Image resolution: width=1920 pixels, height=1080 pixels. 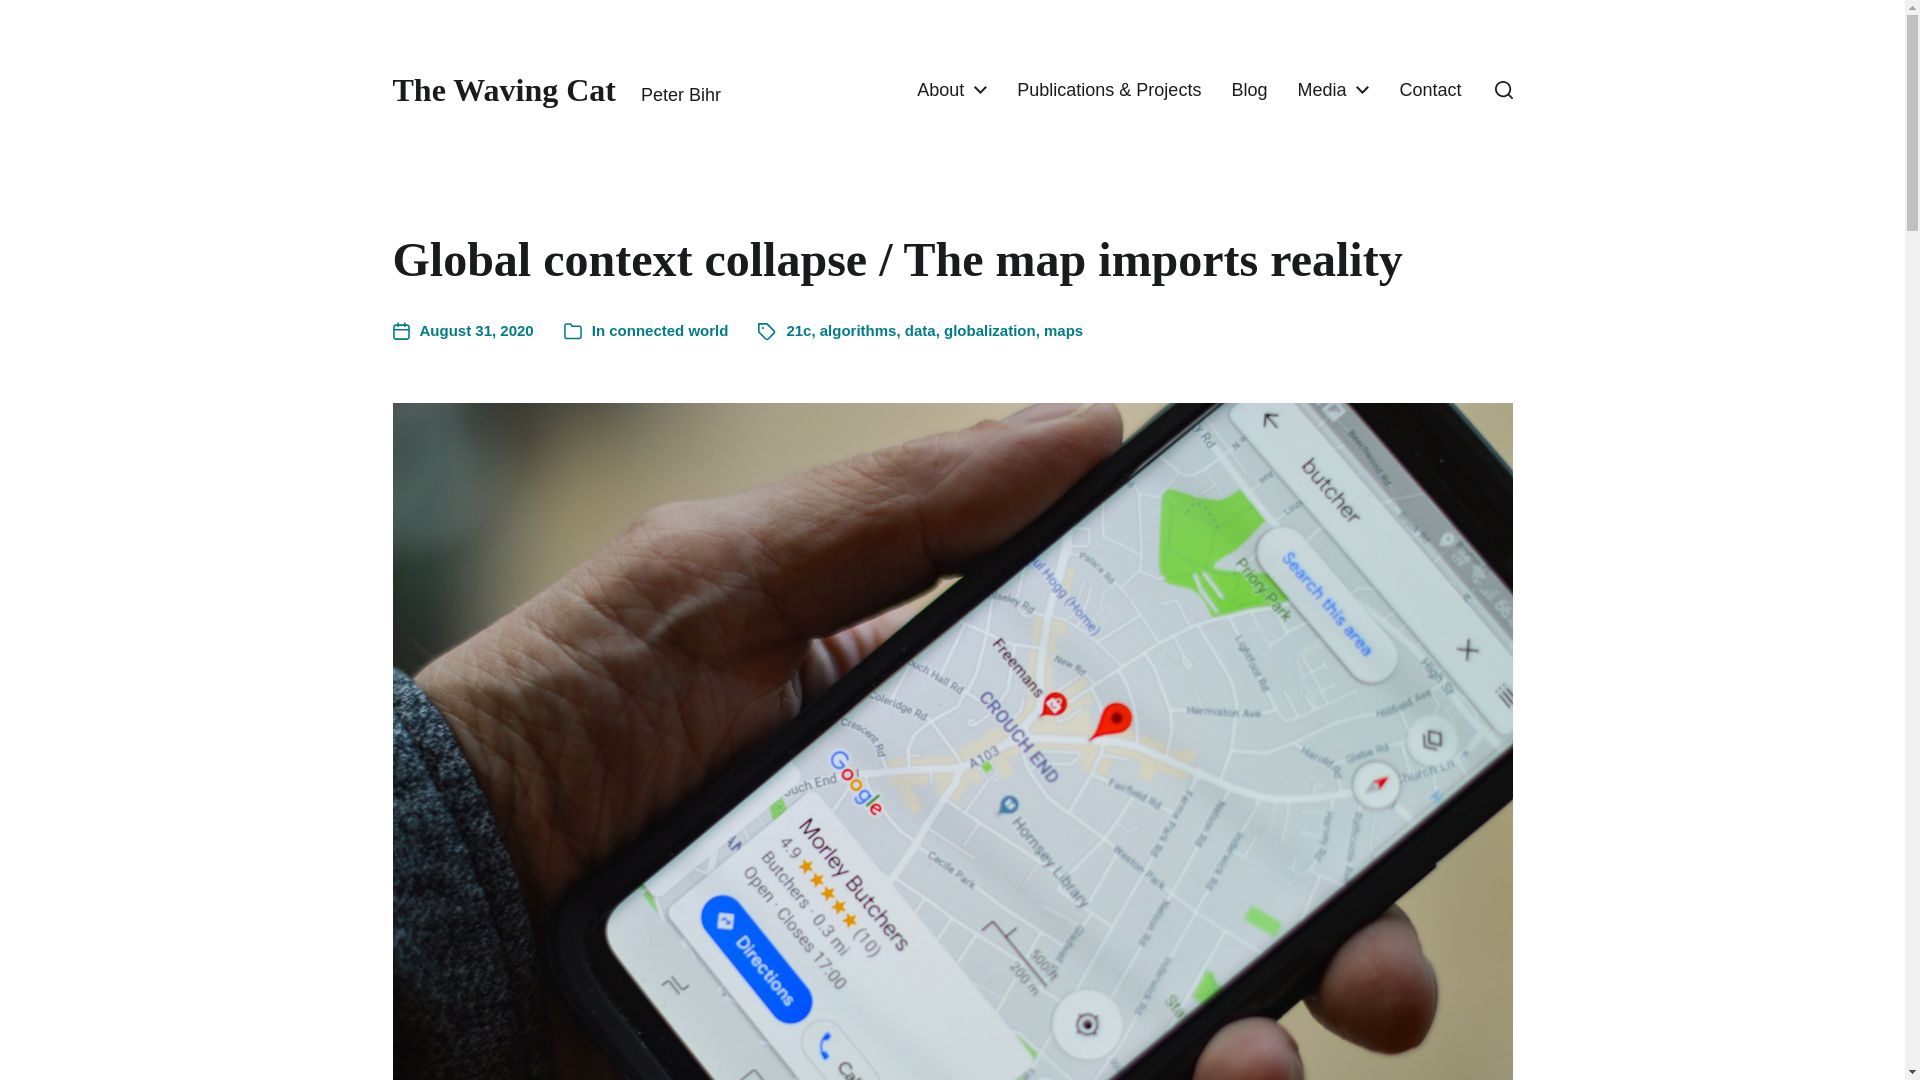 What do you see at coordinates (920, 330) in the screenshot?
I see `data` at bounding box center [920, 330].